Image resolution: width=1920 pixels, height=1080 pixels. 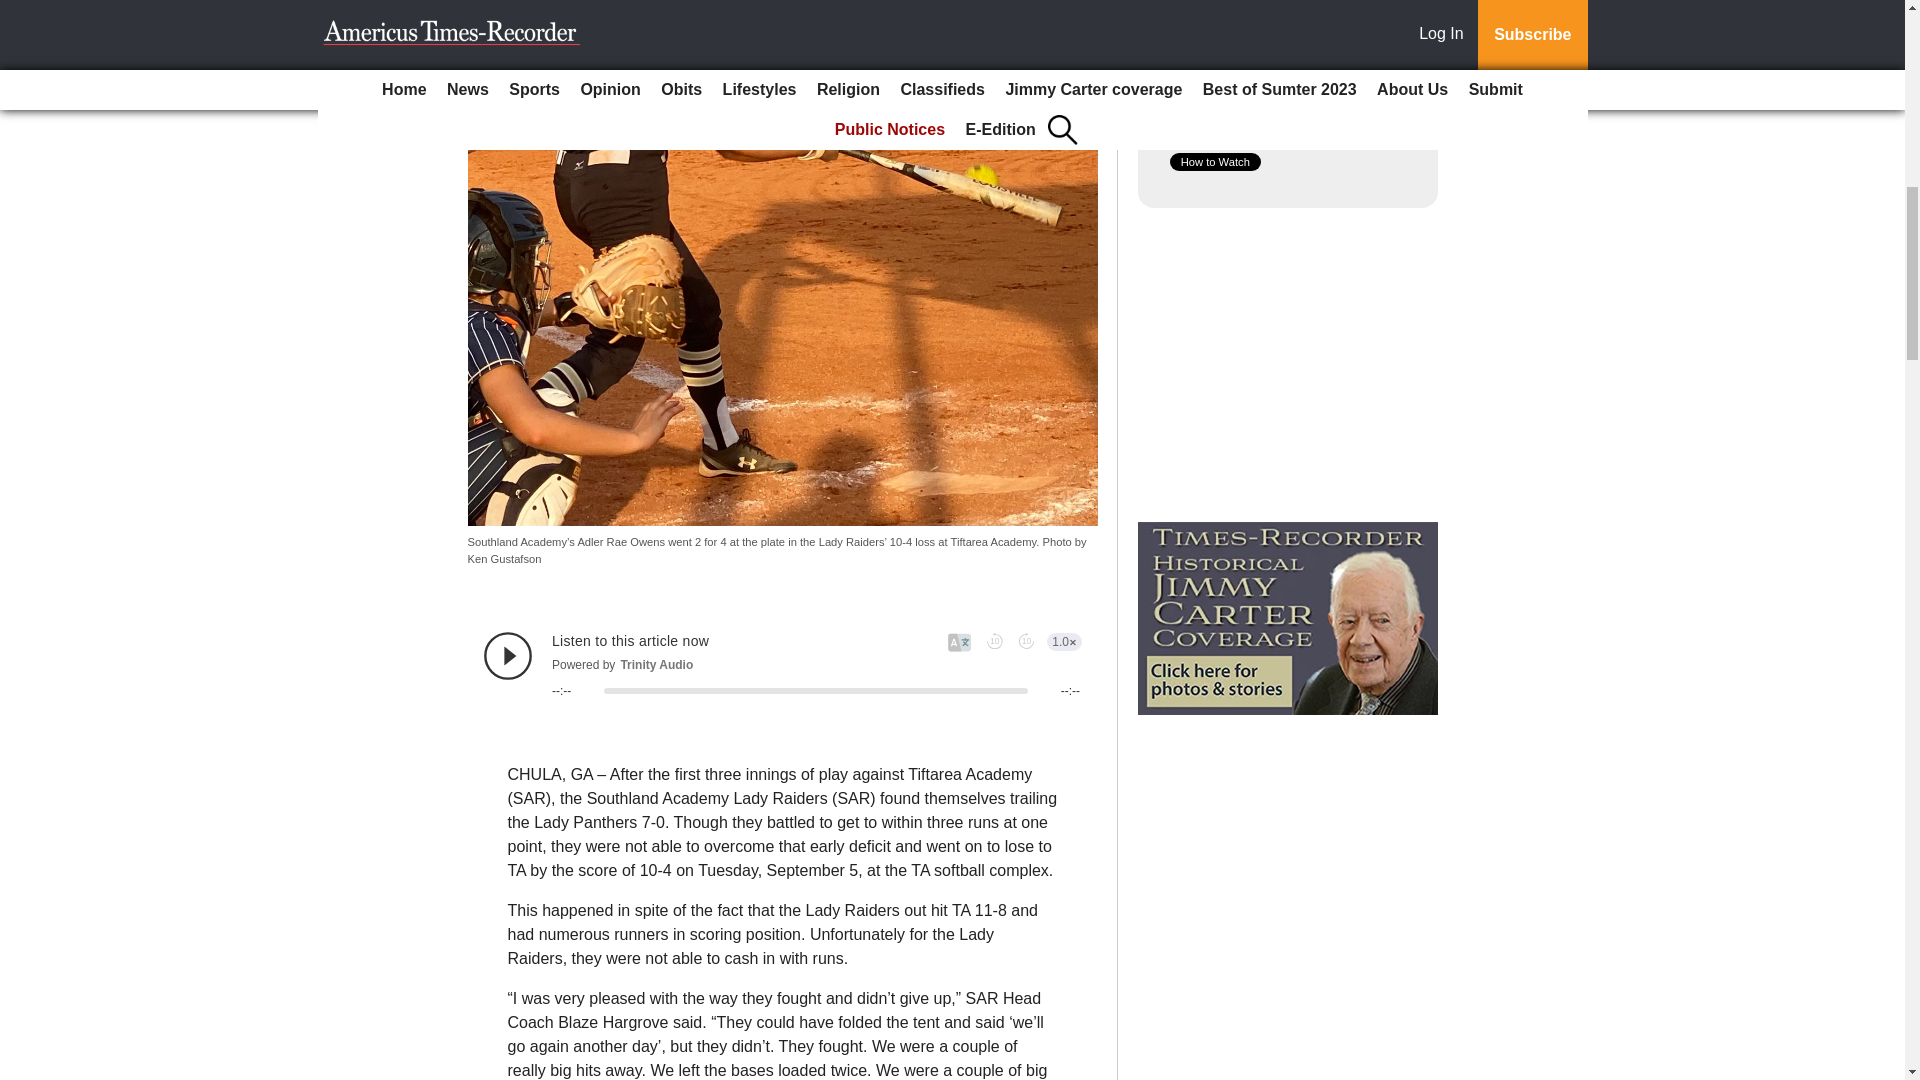 What do you see at coordinates (782, 665) in the screenshot?
I see `Trinity Audio Player` at bounding box center [782, 665].